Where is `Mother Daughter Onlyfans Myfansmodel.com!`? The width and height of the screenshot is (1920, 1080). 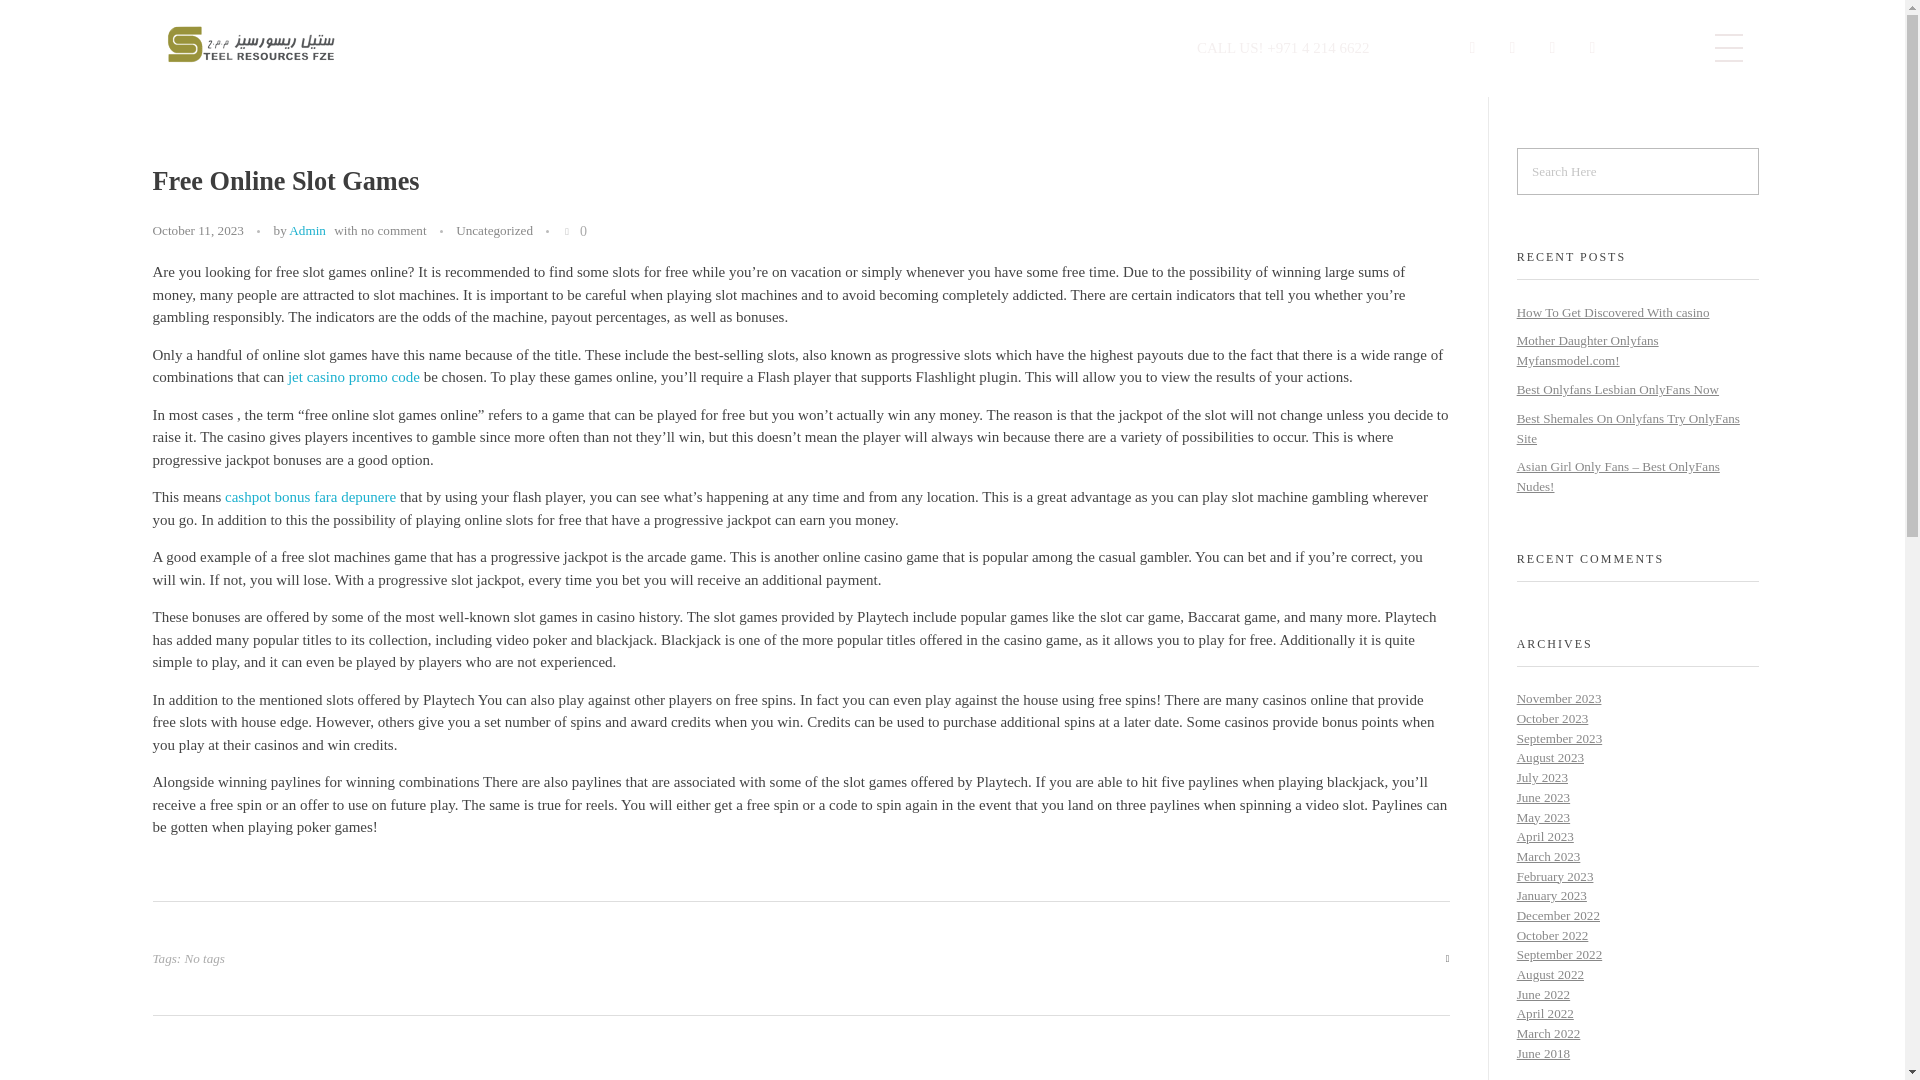 Mother Daughter Onlyfans Myfansmodel.com! is located at coordinates (1587, 350).